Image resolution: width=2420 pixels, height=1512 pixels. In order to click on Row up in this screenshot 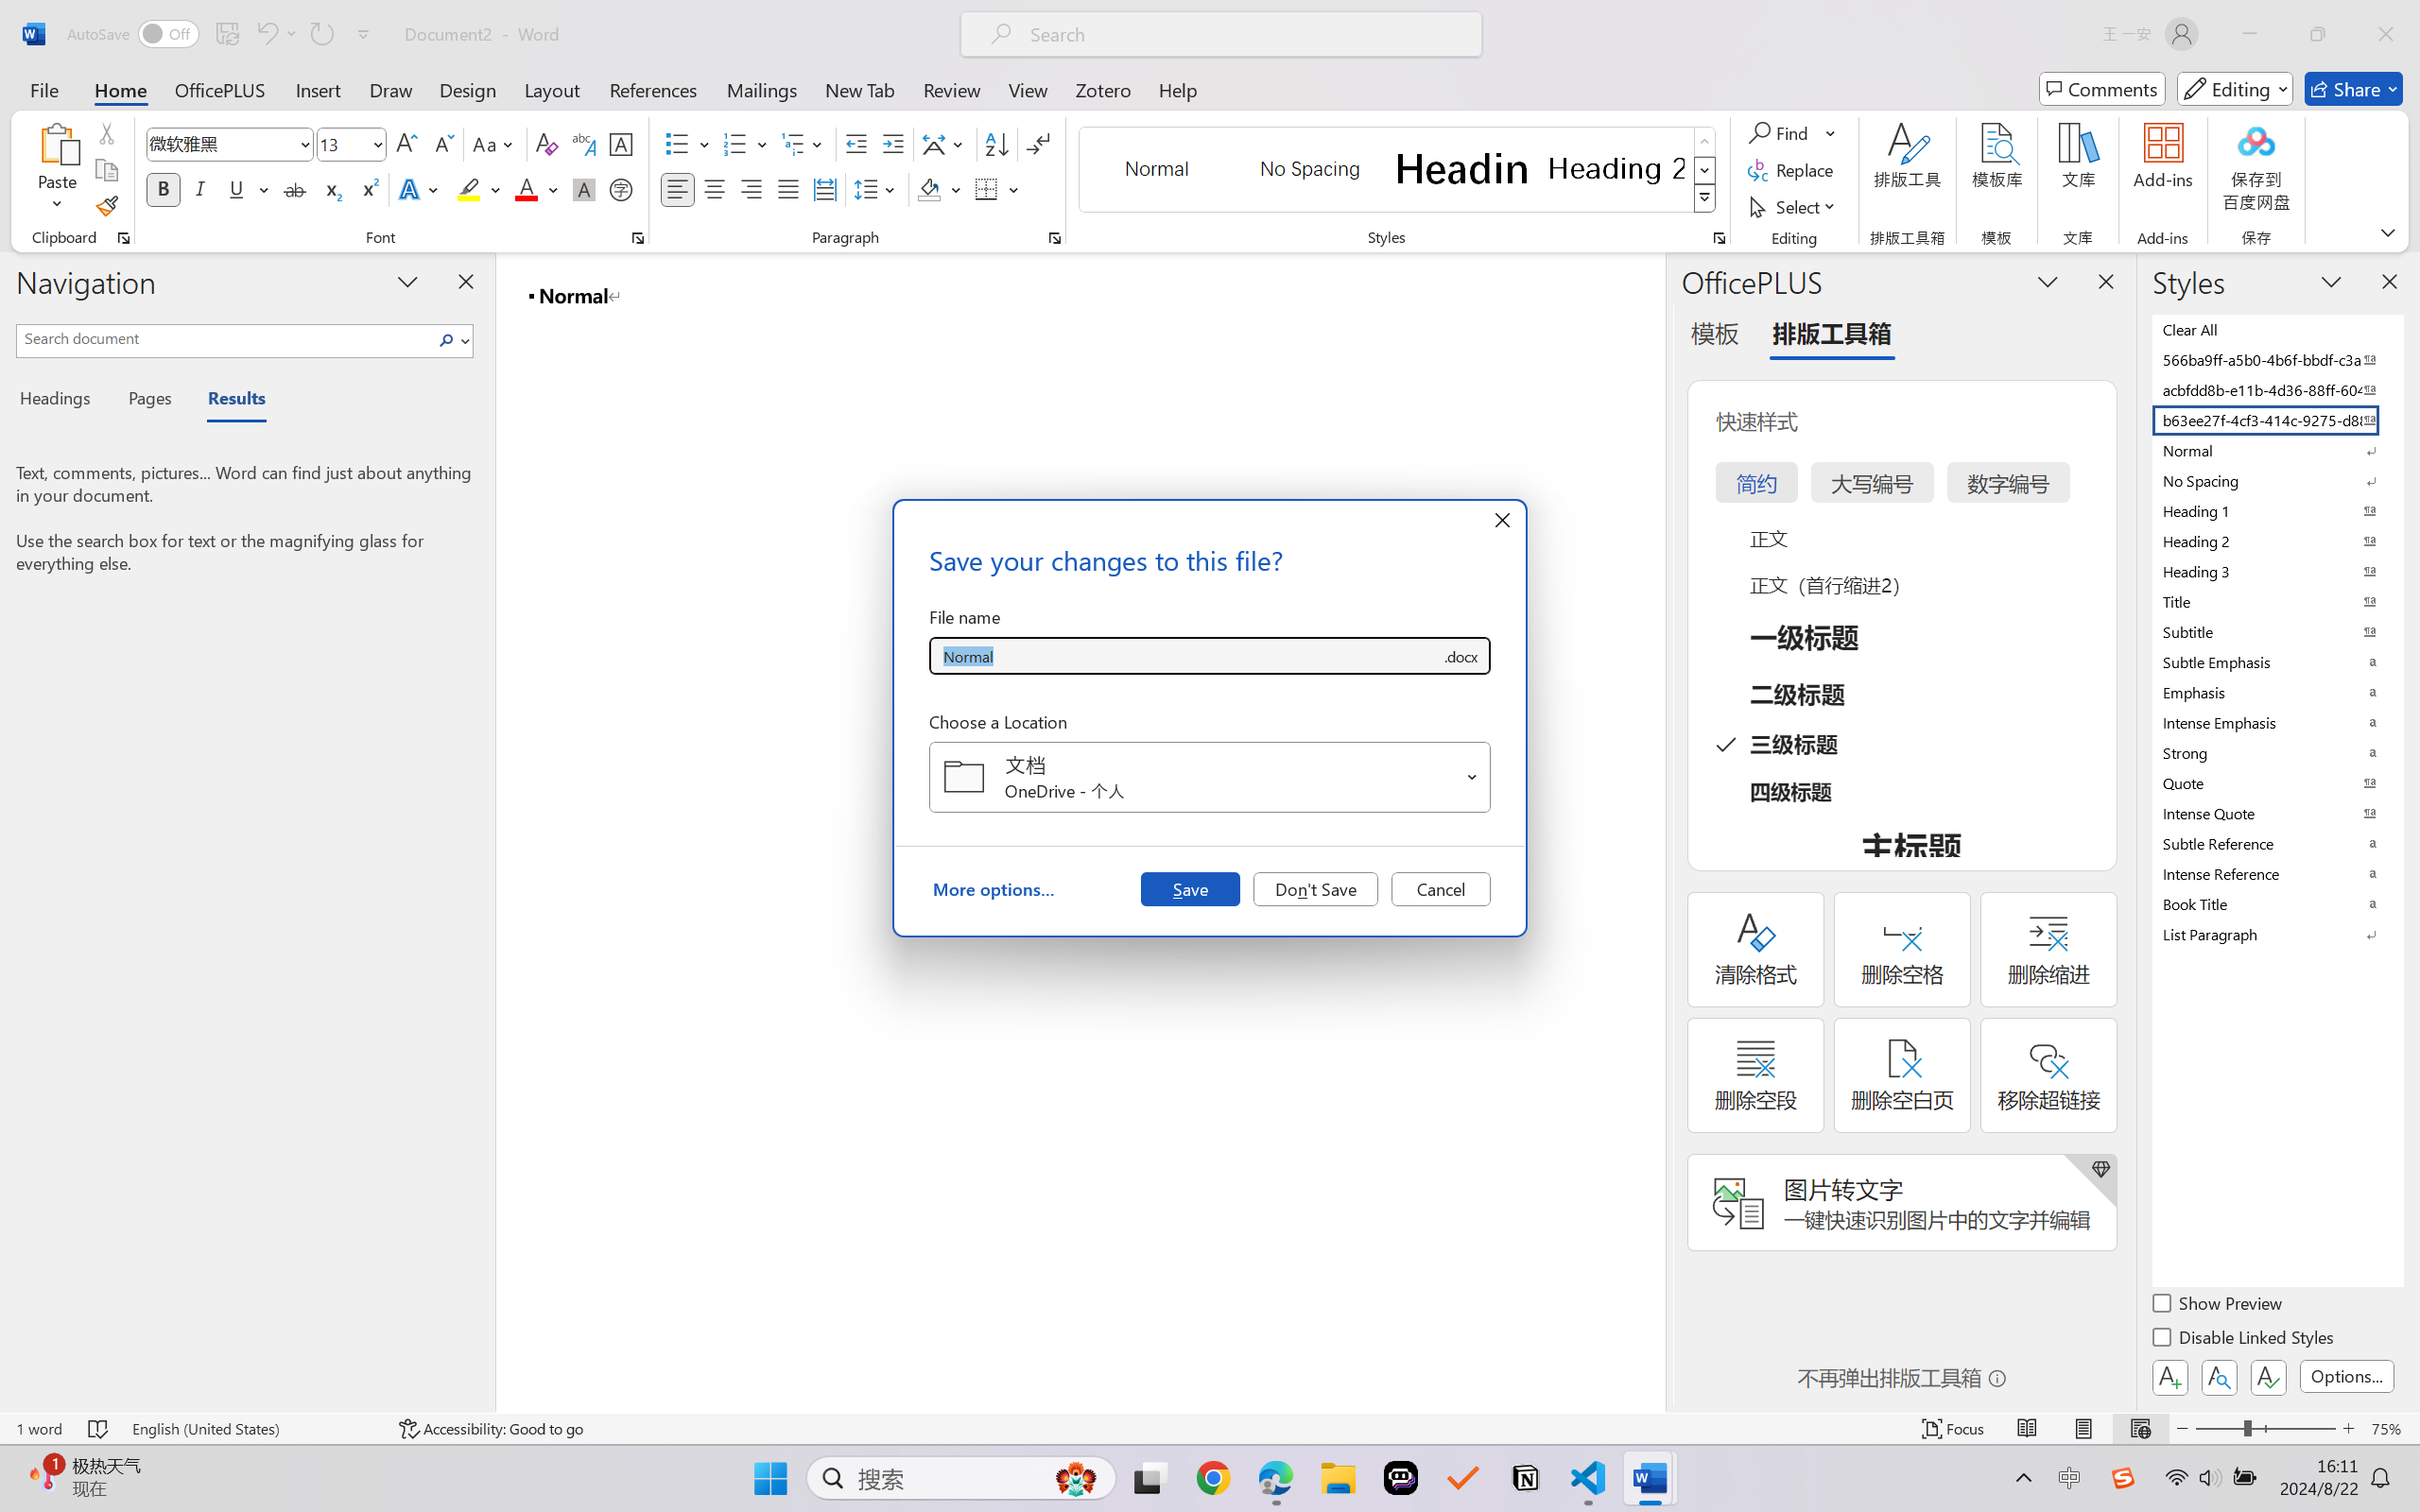, I will do `click(1705, 142)`.